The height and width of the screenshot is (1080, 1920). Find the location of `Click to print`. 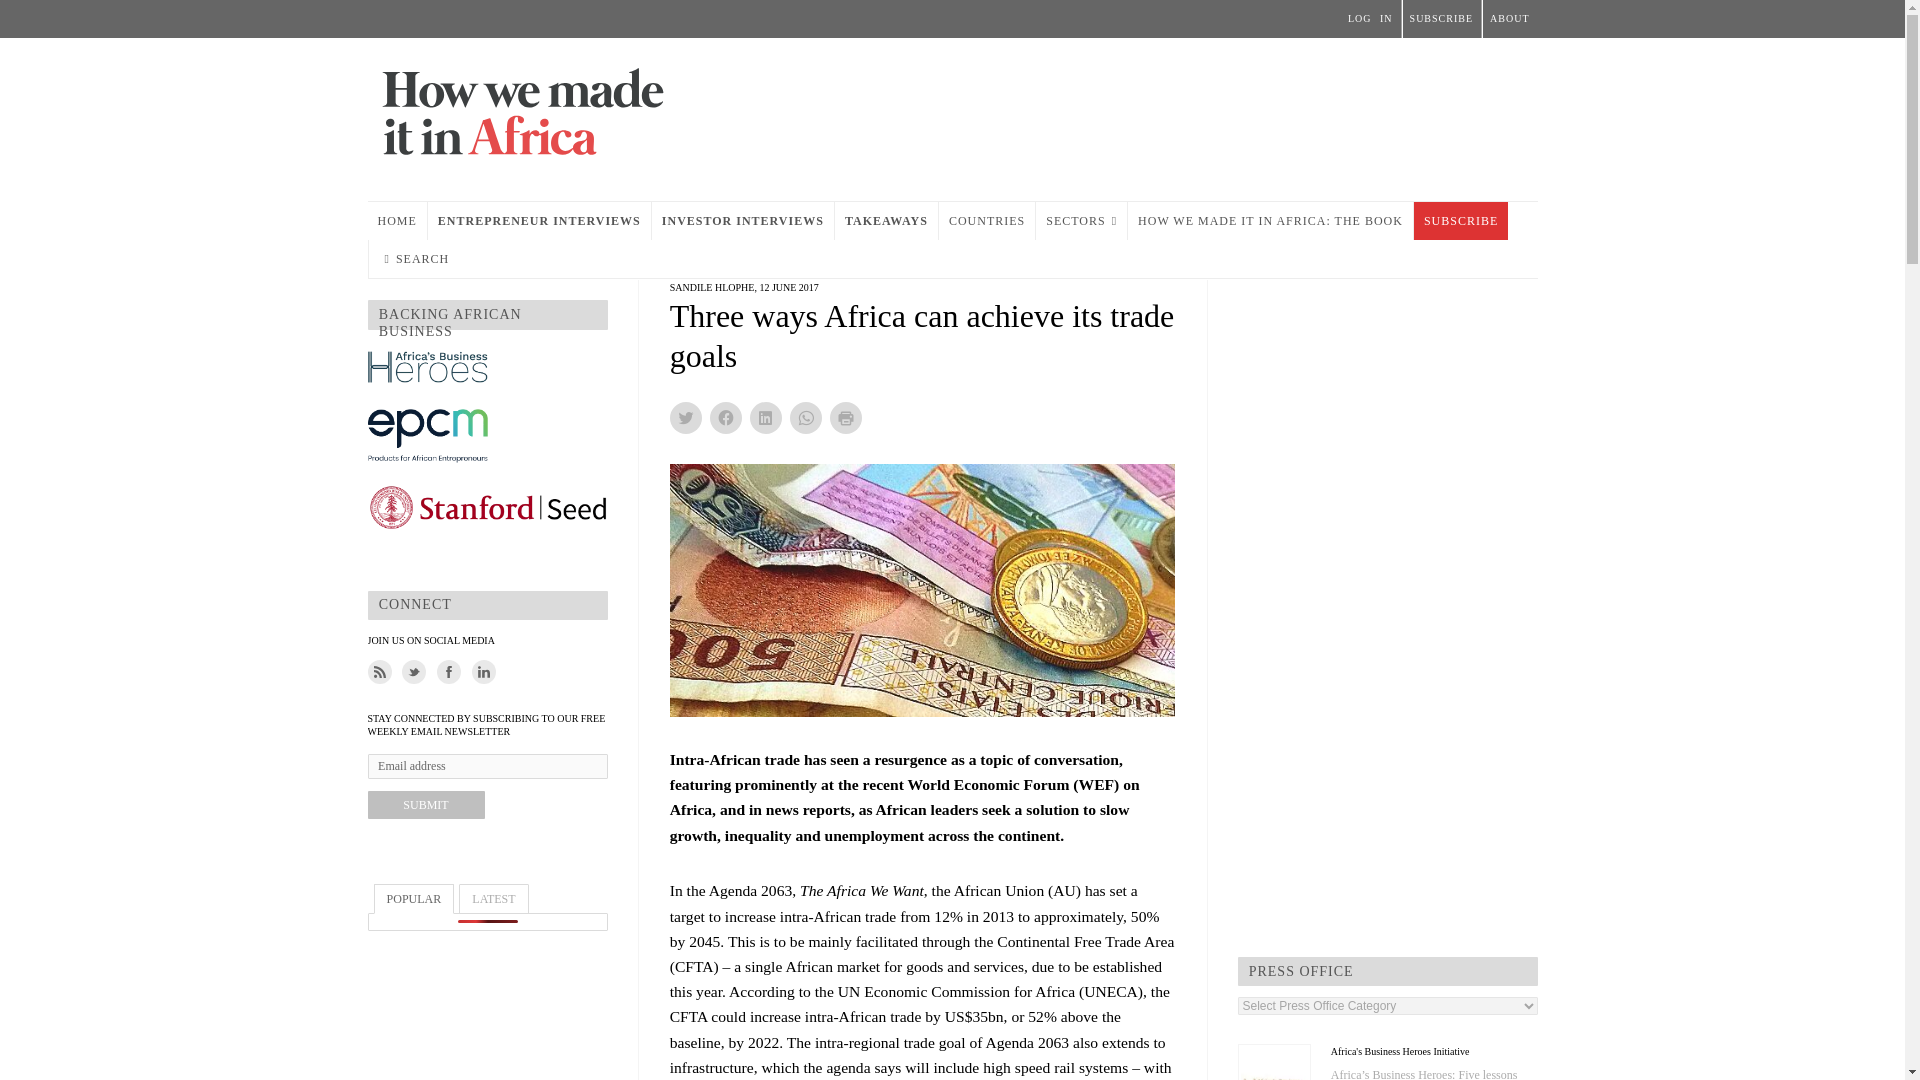

Click to print is located at coordinates (846, 418).